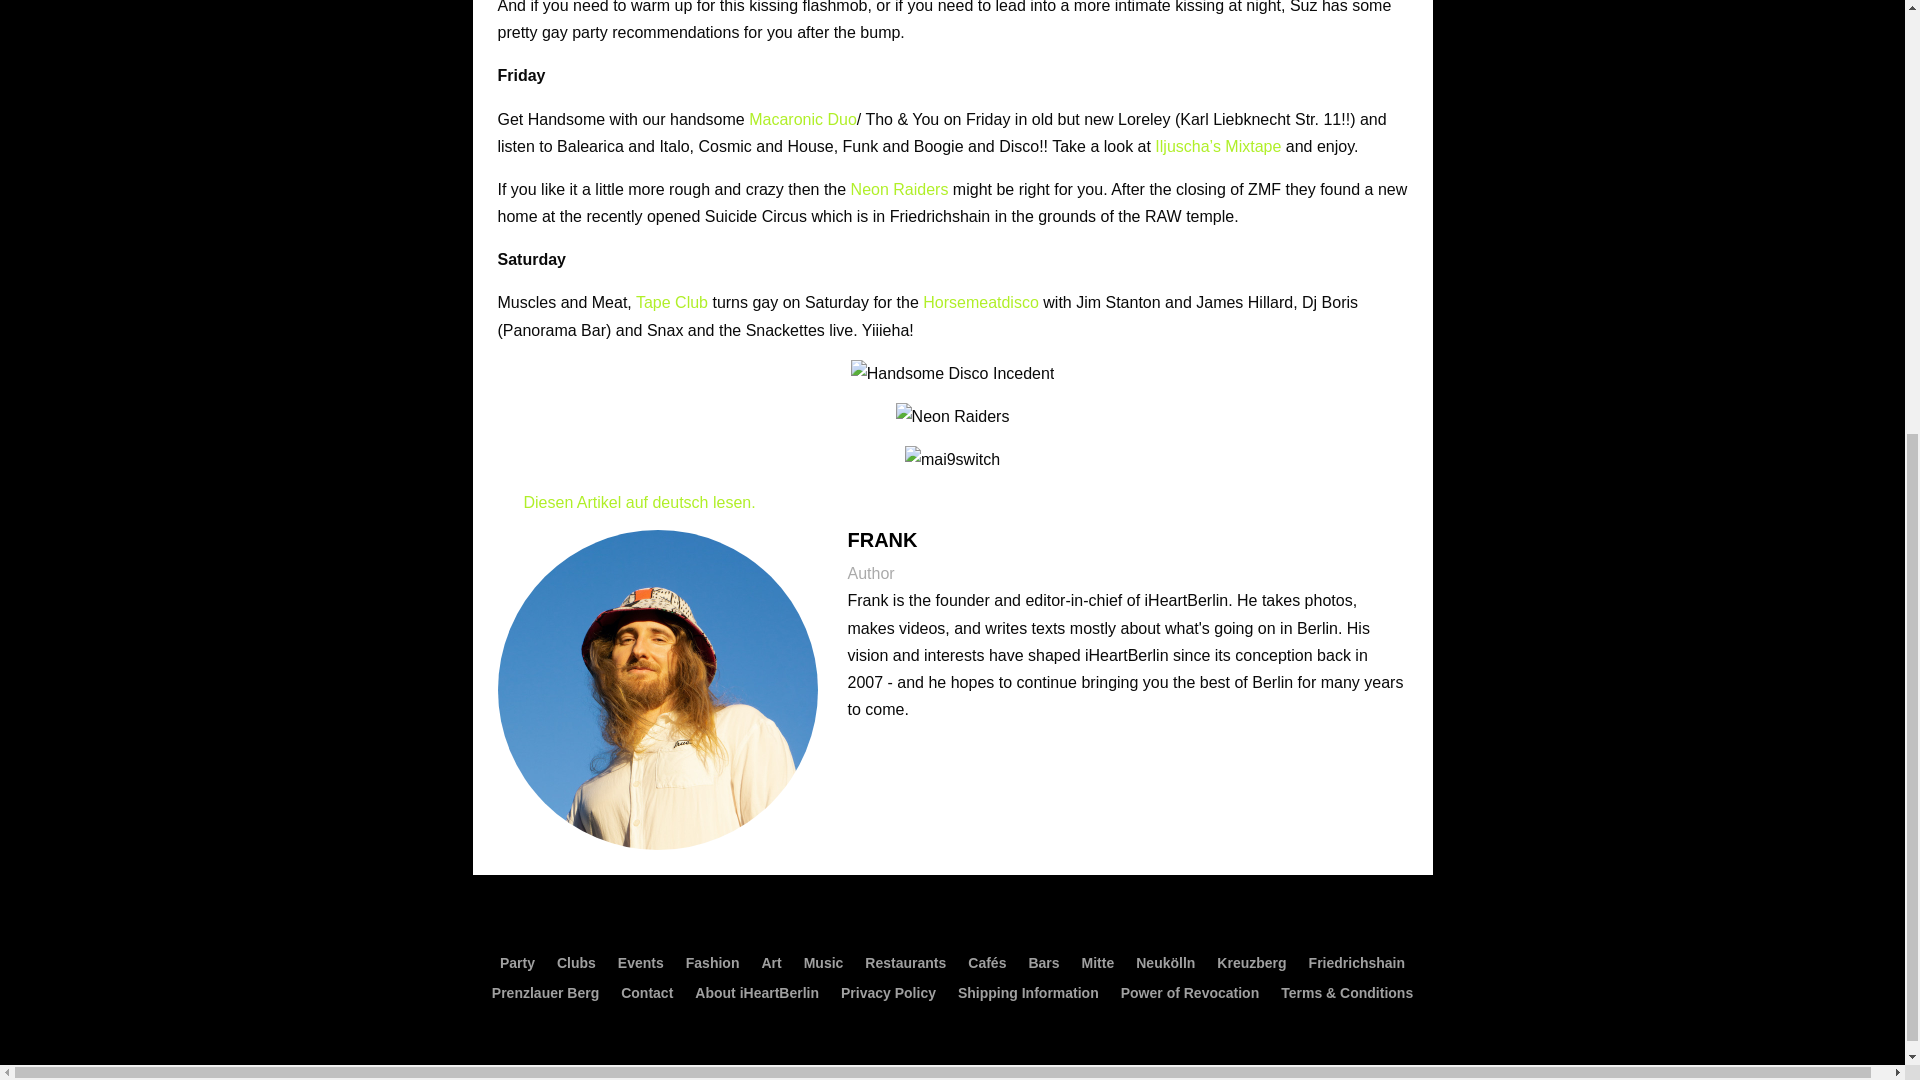  I want to click on Neon Raiders, so click(899, 189).